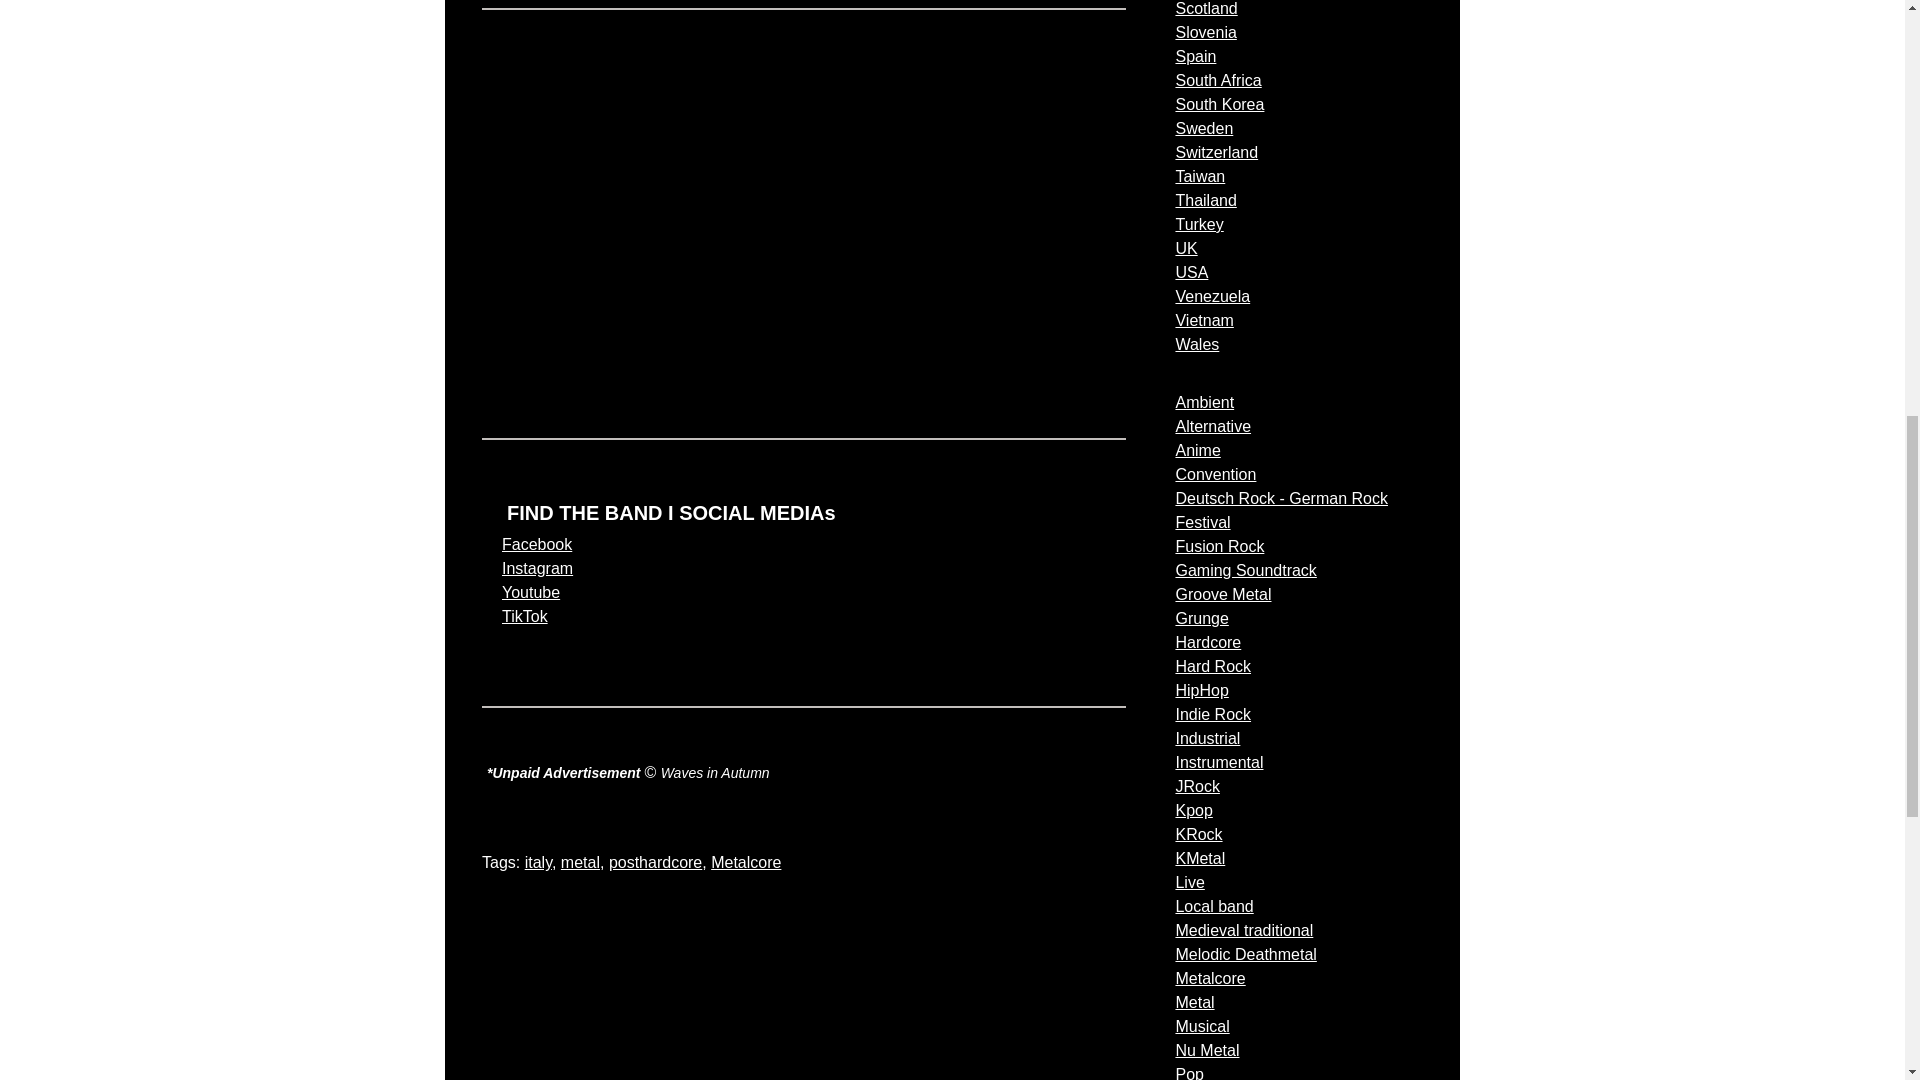 Image resolution: width=1920 pixels, height=1080 pixels. I want to click on TikTok, so click(524, 616).